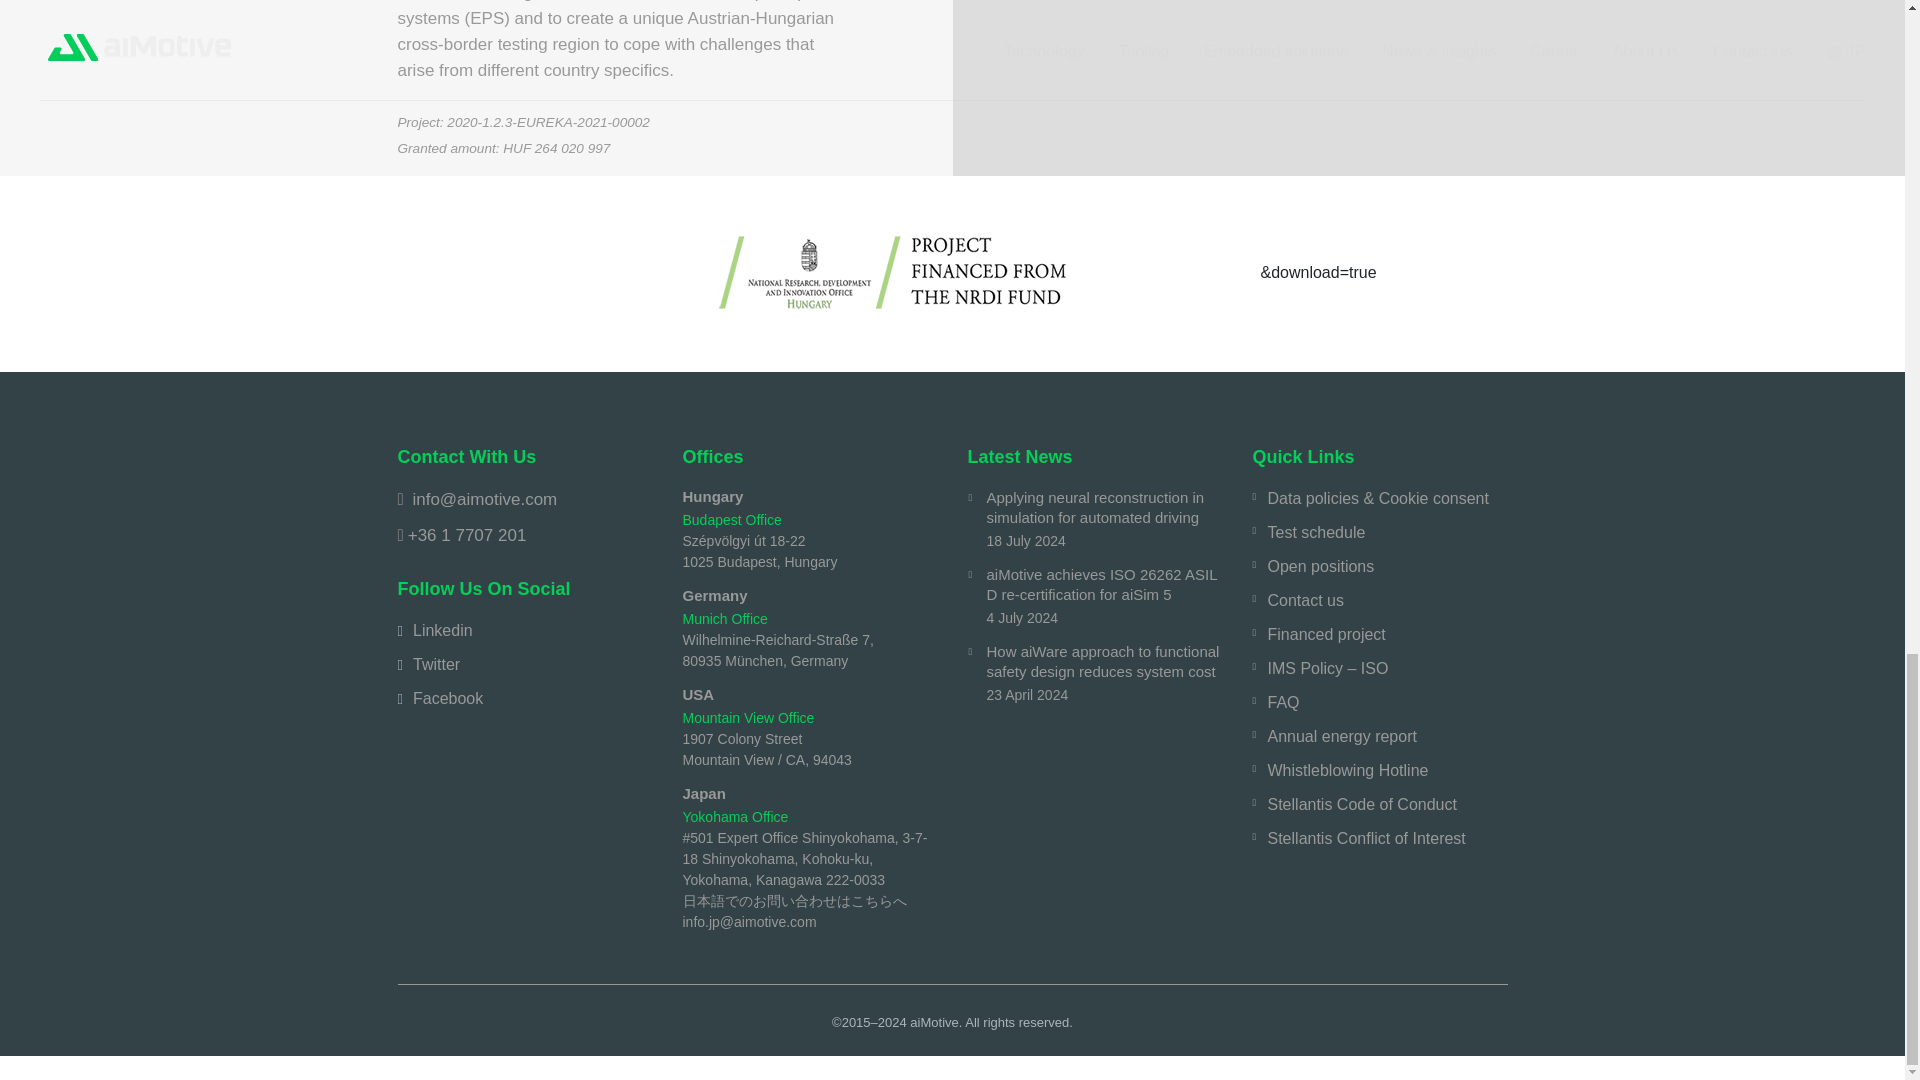  What do you see at coordinates (748, 718) in the screenshot?
I see `Mountain View Office` at bounding box center [748, 718].